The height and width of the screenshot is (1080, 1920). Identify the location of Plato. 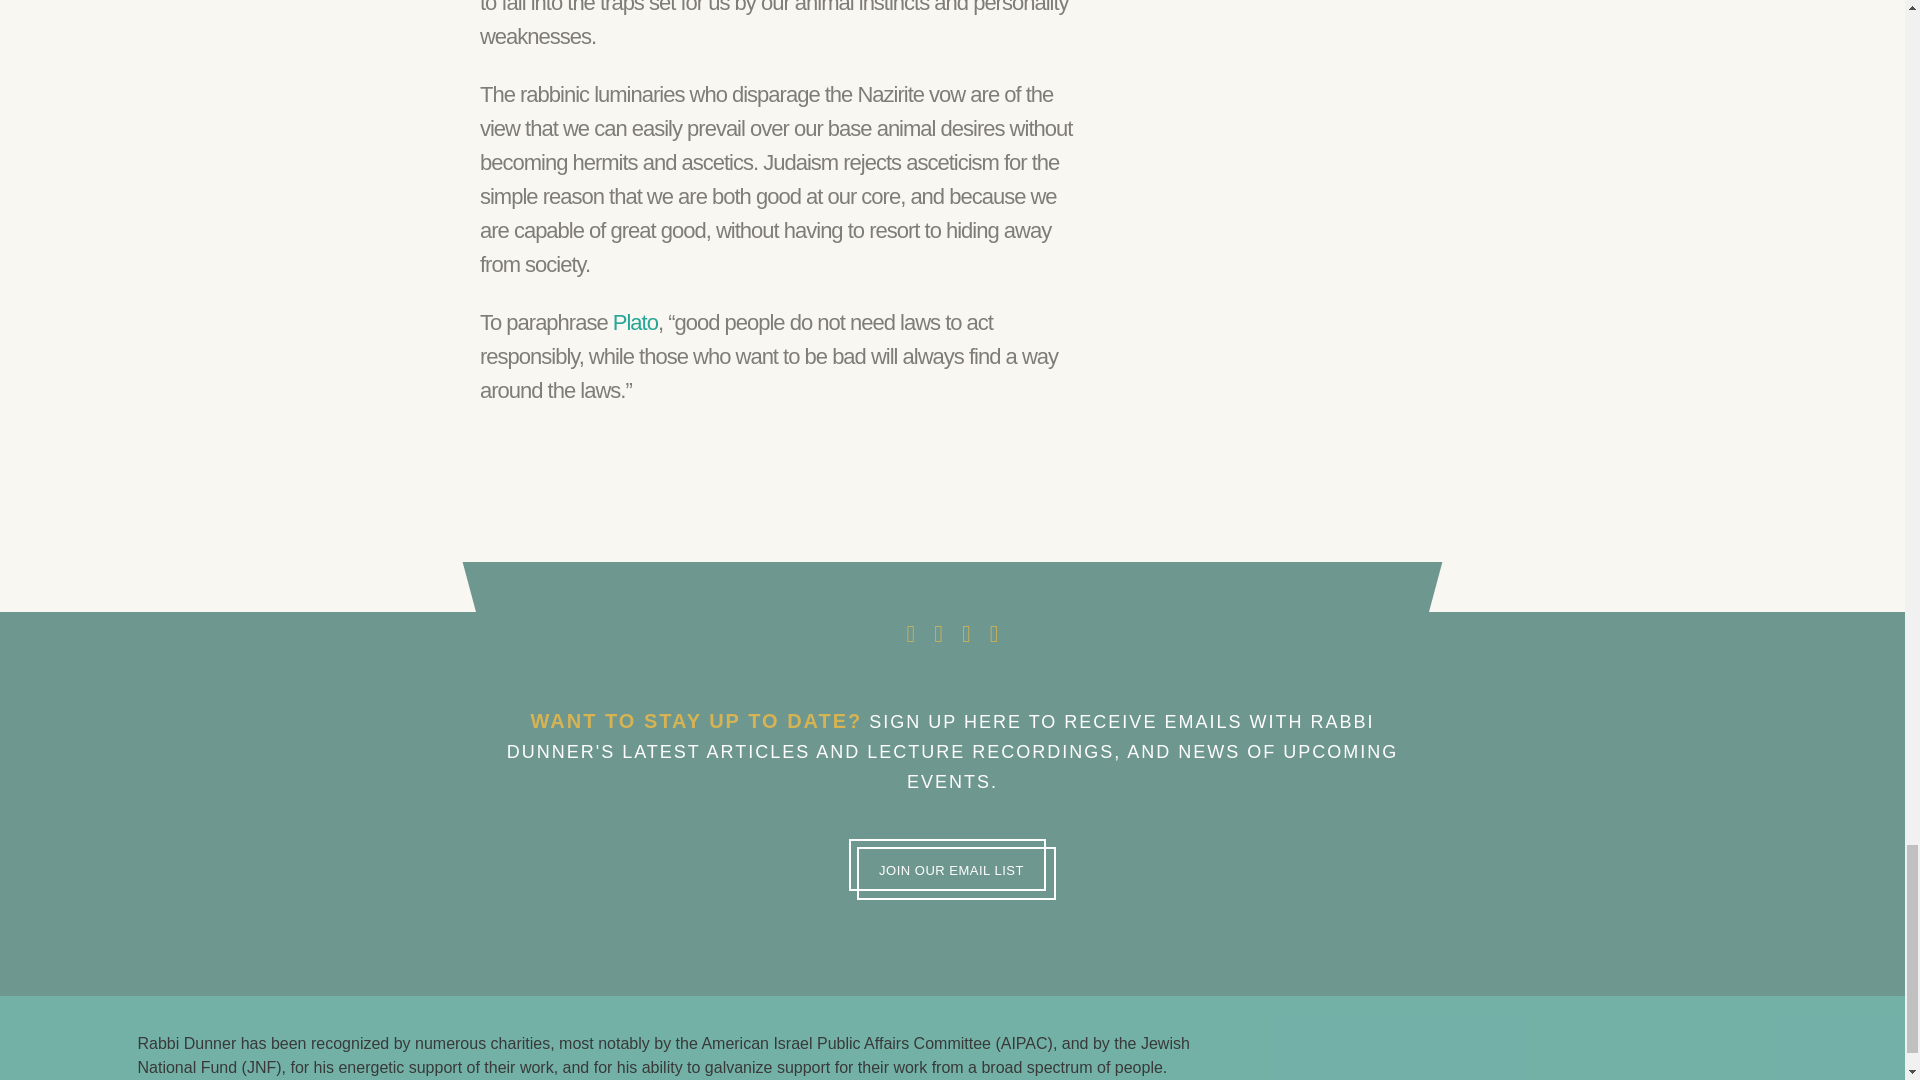
(635, 322).